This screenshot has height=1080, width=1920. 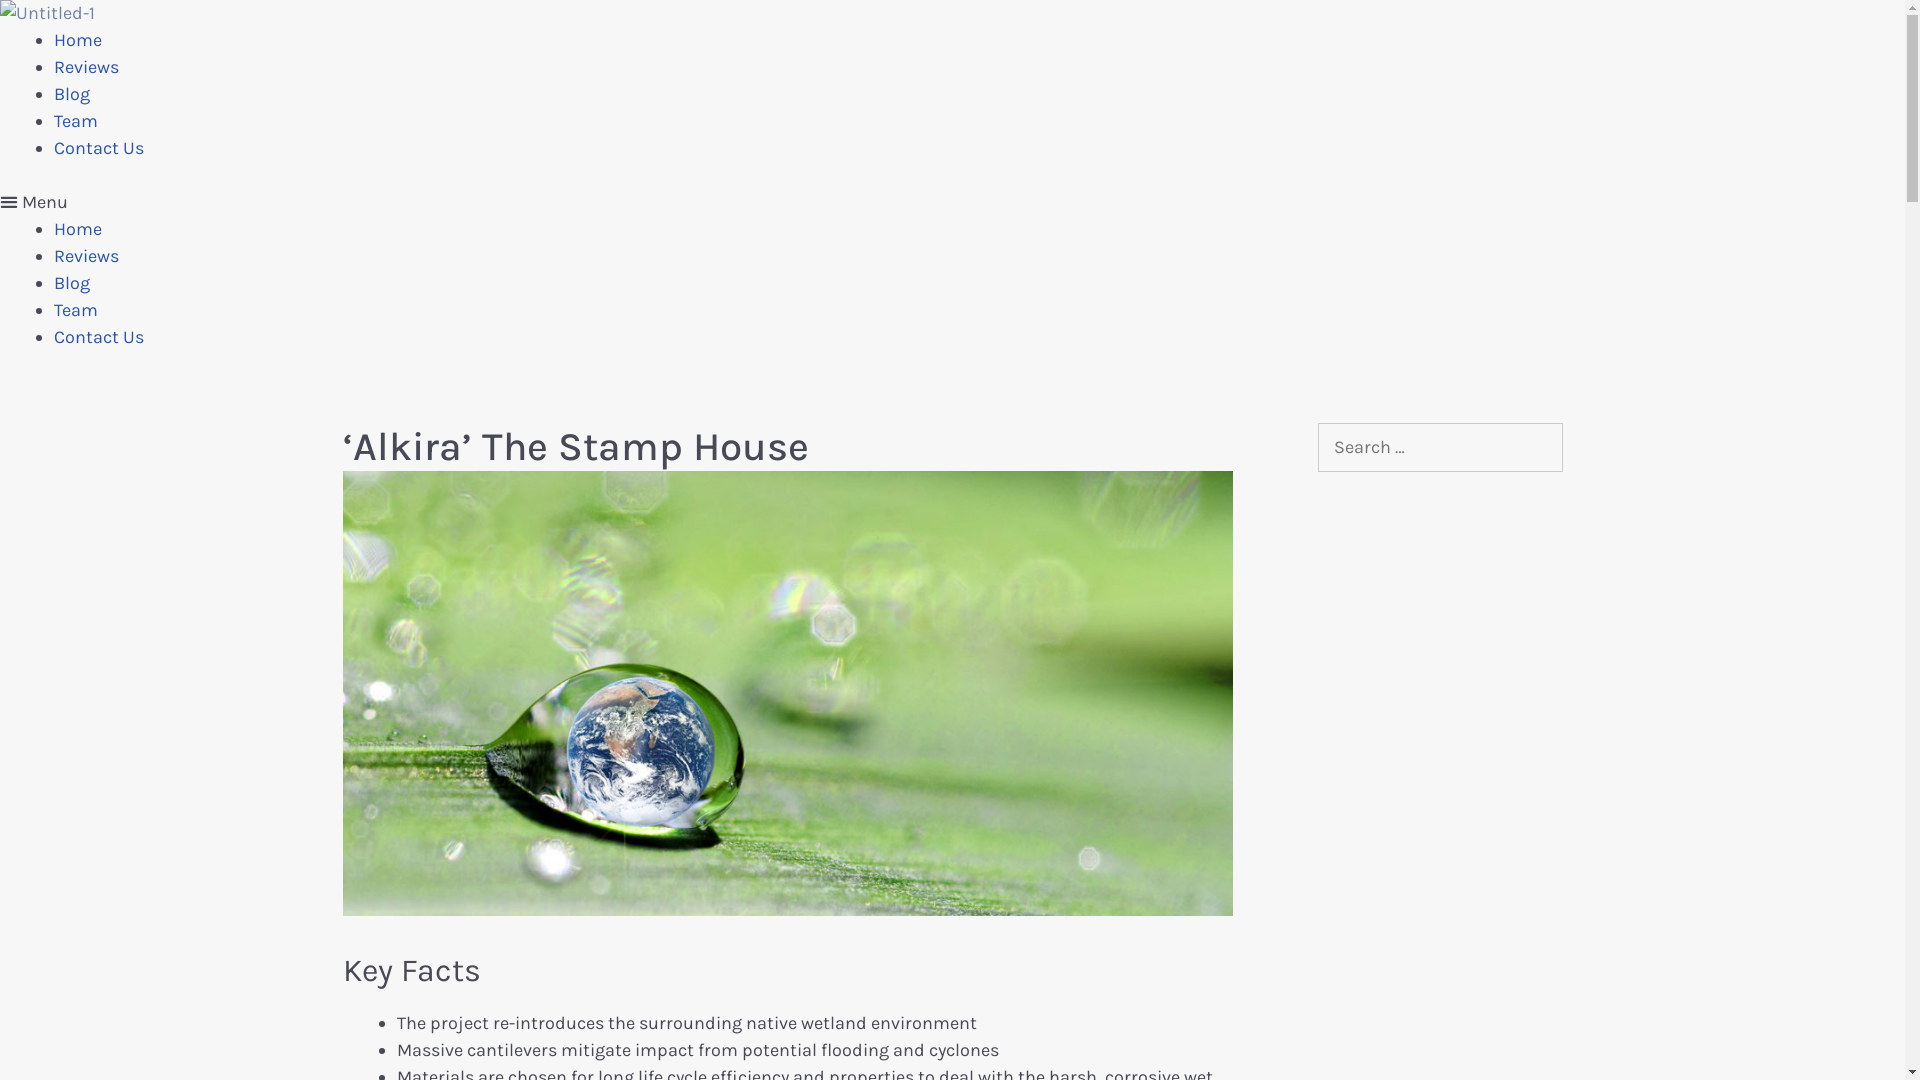 I want to click on Search for:, so click(x=1440, y=448).